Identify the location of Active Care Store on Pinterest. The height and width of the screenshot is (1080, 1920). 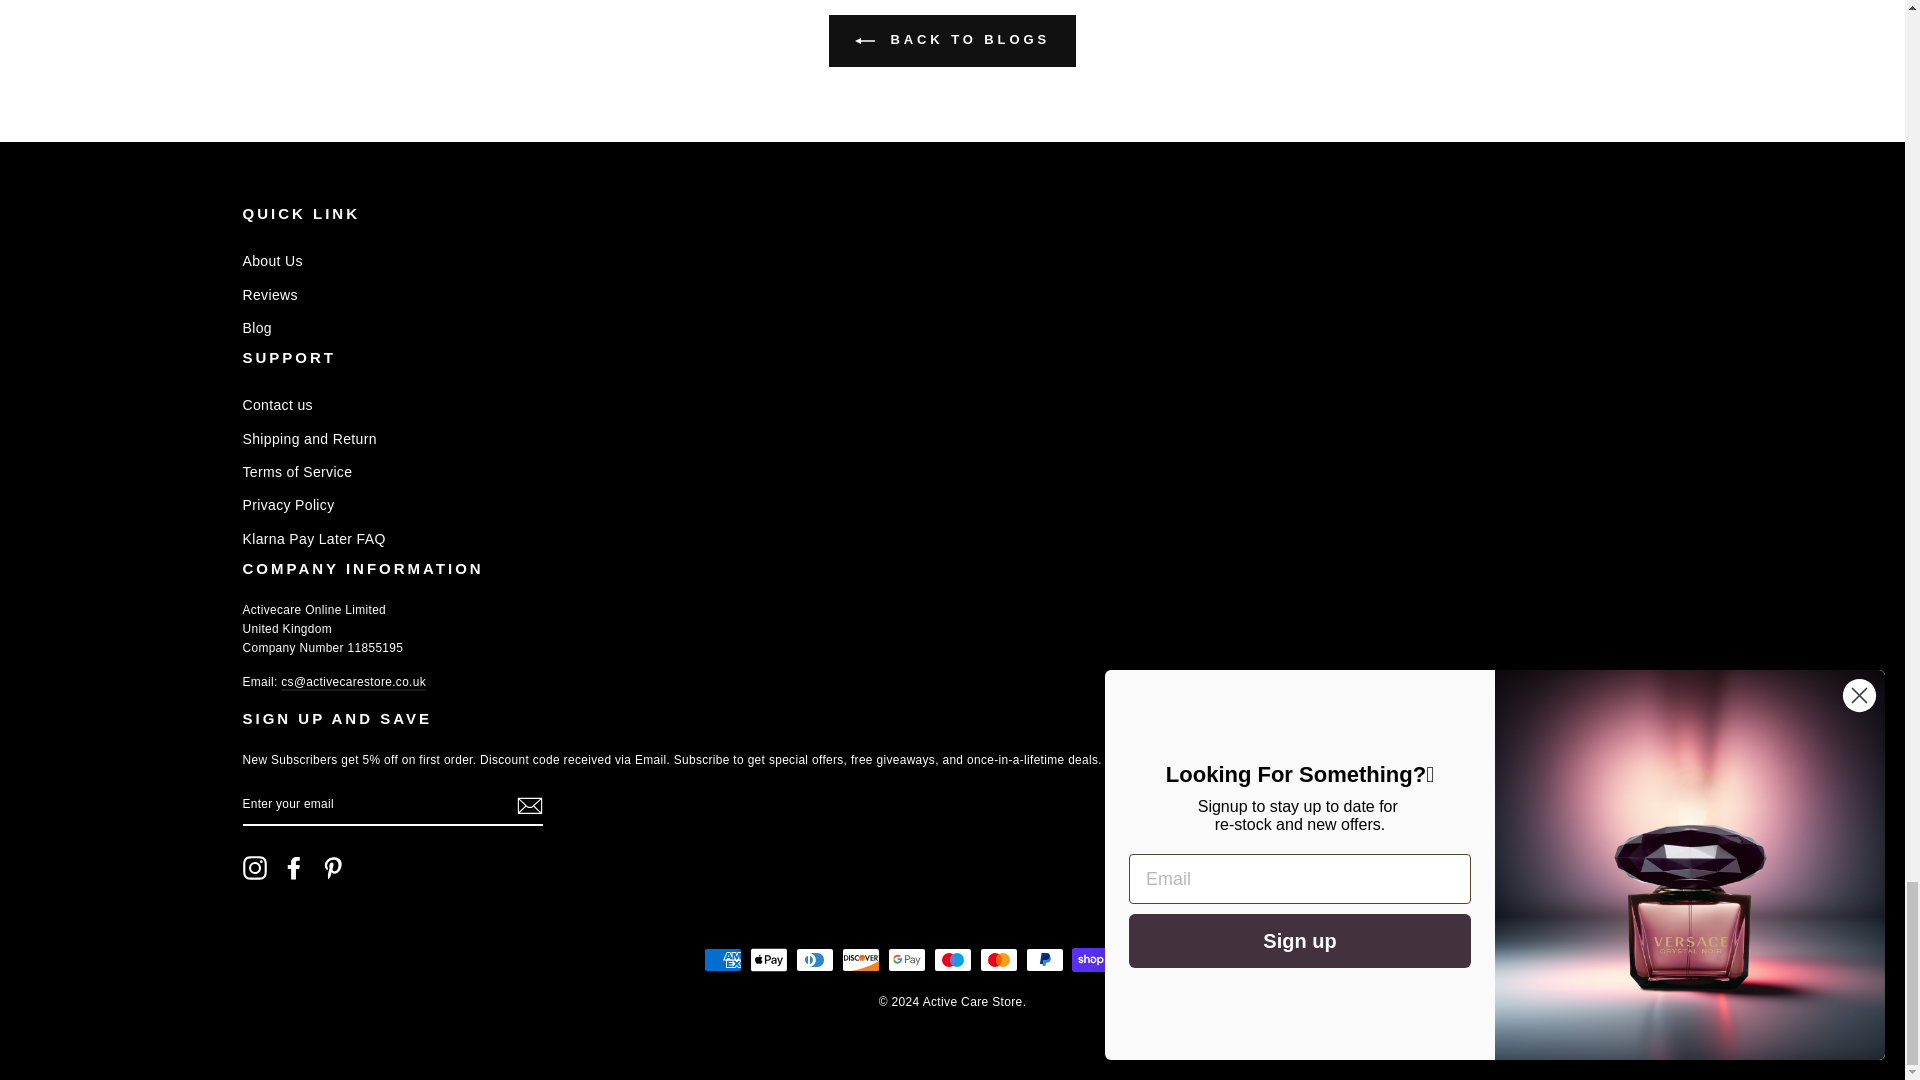
(332, 868).